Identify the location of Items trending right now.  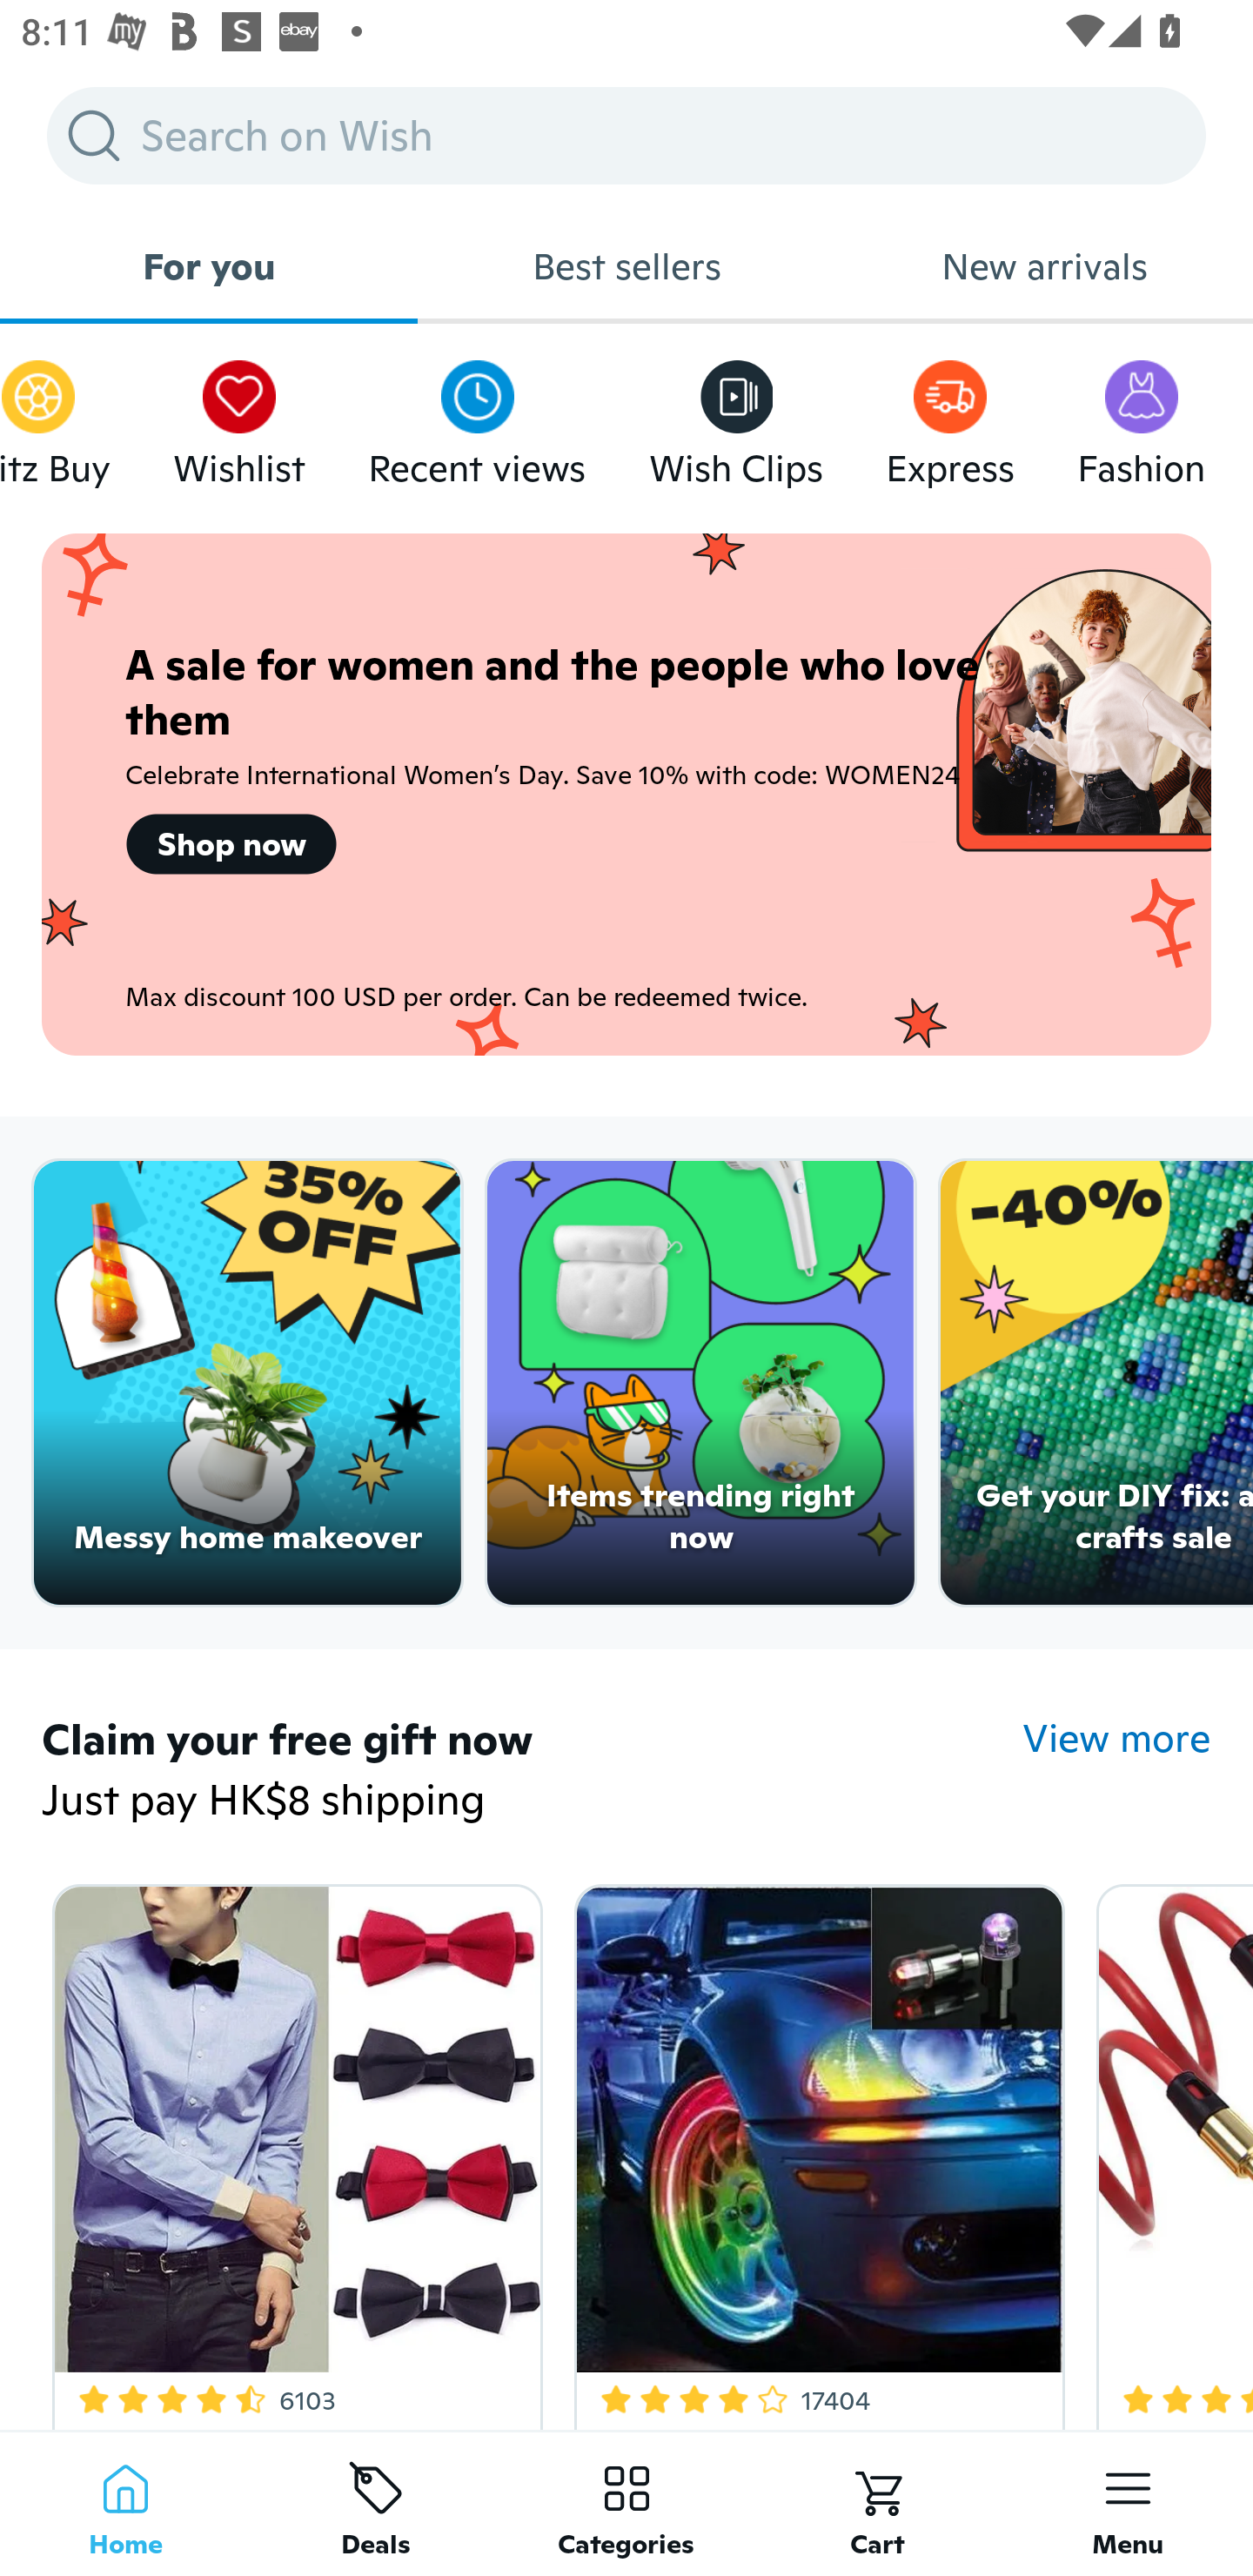
(701, 1383).